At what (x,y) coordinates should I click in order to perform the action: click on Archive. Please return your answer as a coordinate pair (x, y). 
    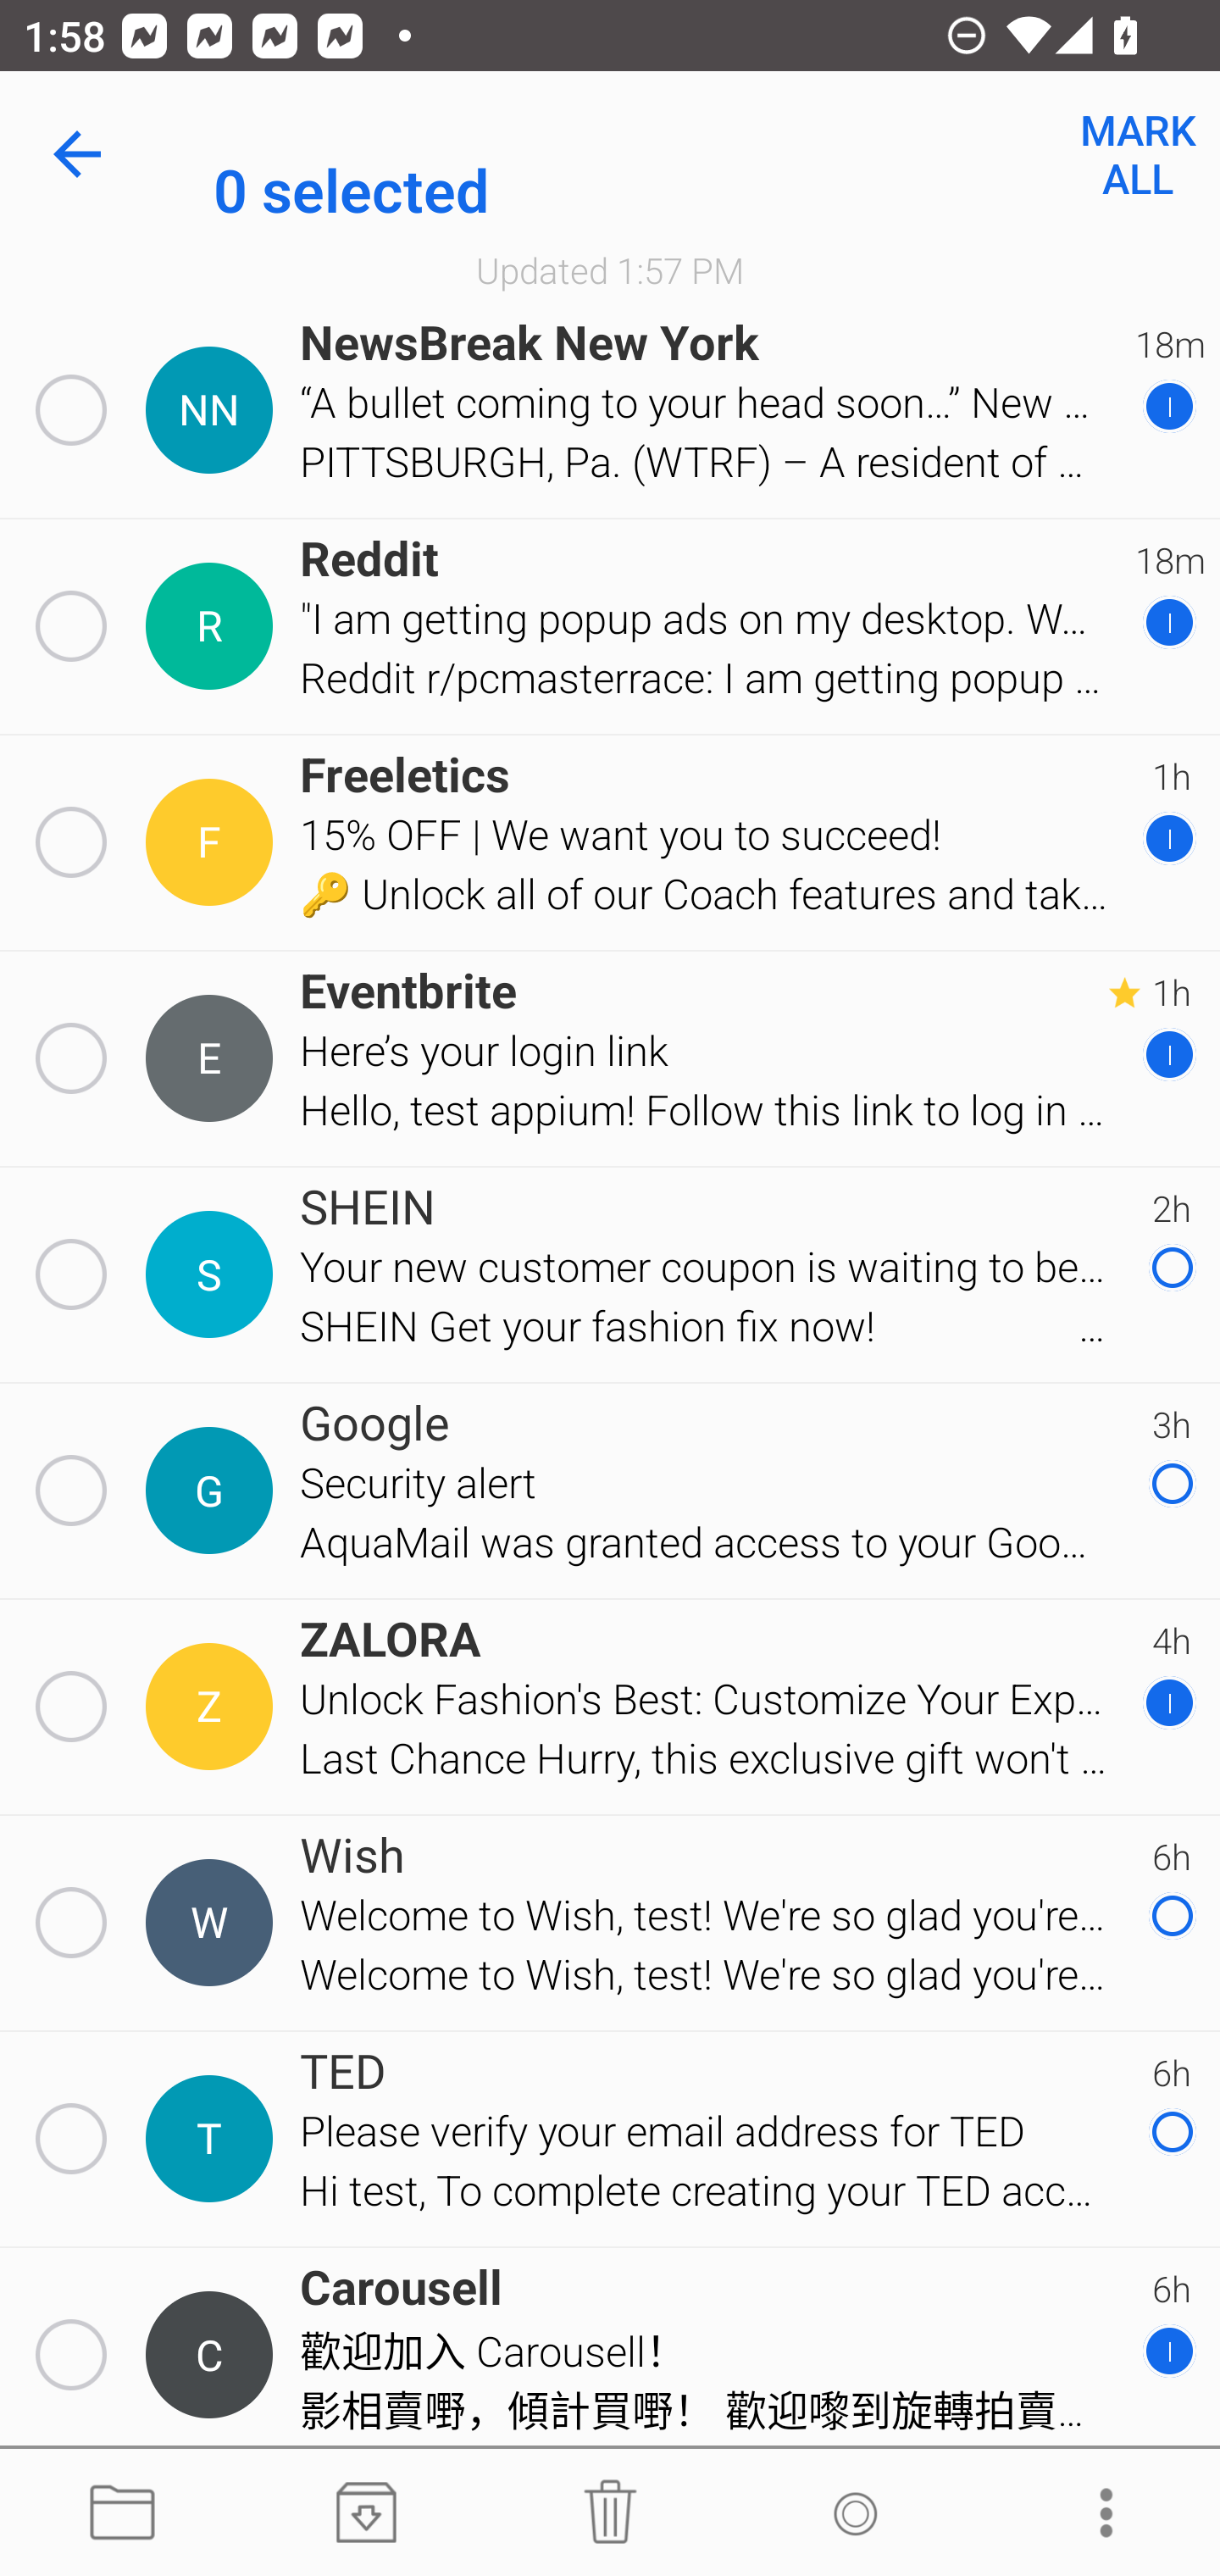
    Looking at the image, I should click on (366, 2513).